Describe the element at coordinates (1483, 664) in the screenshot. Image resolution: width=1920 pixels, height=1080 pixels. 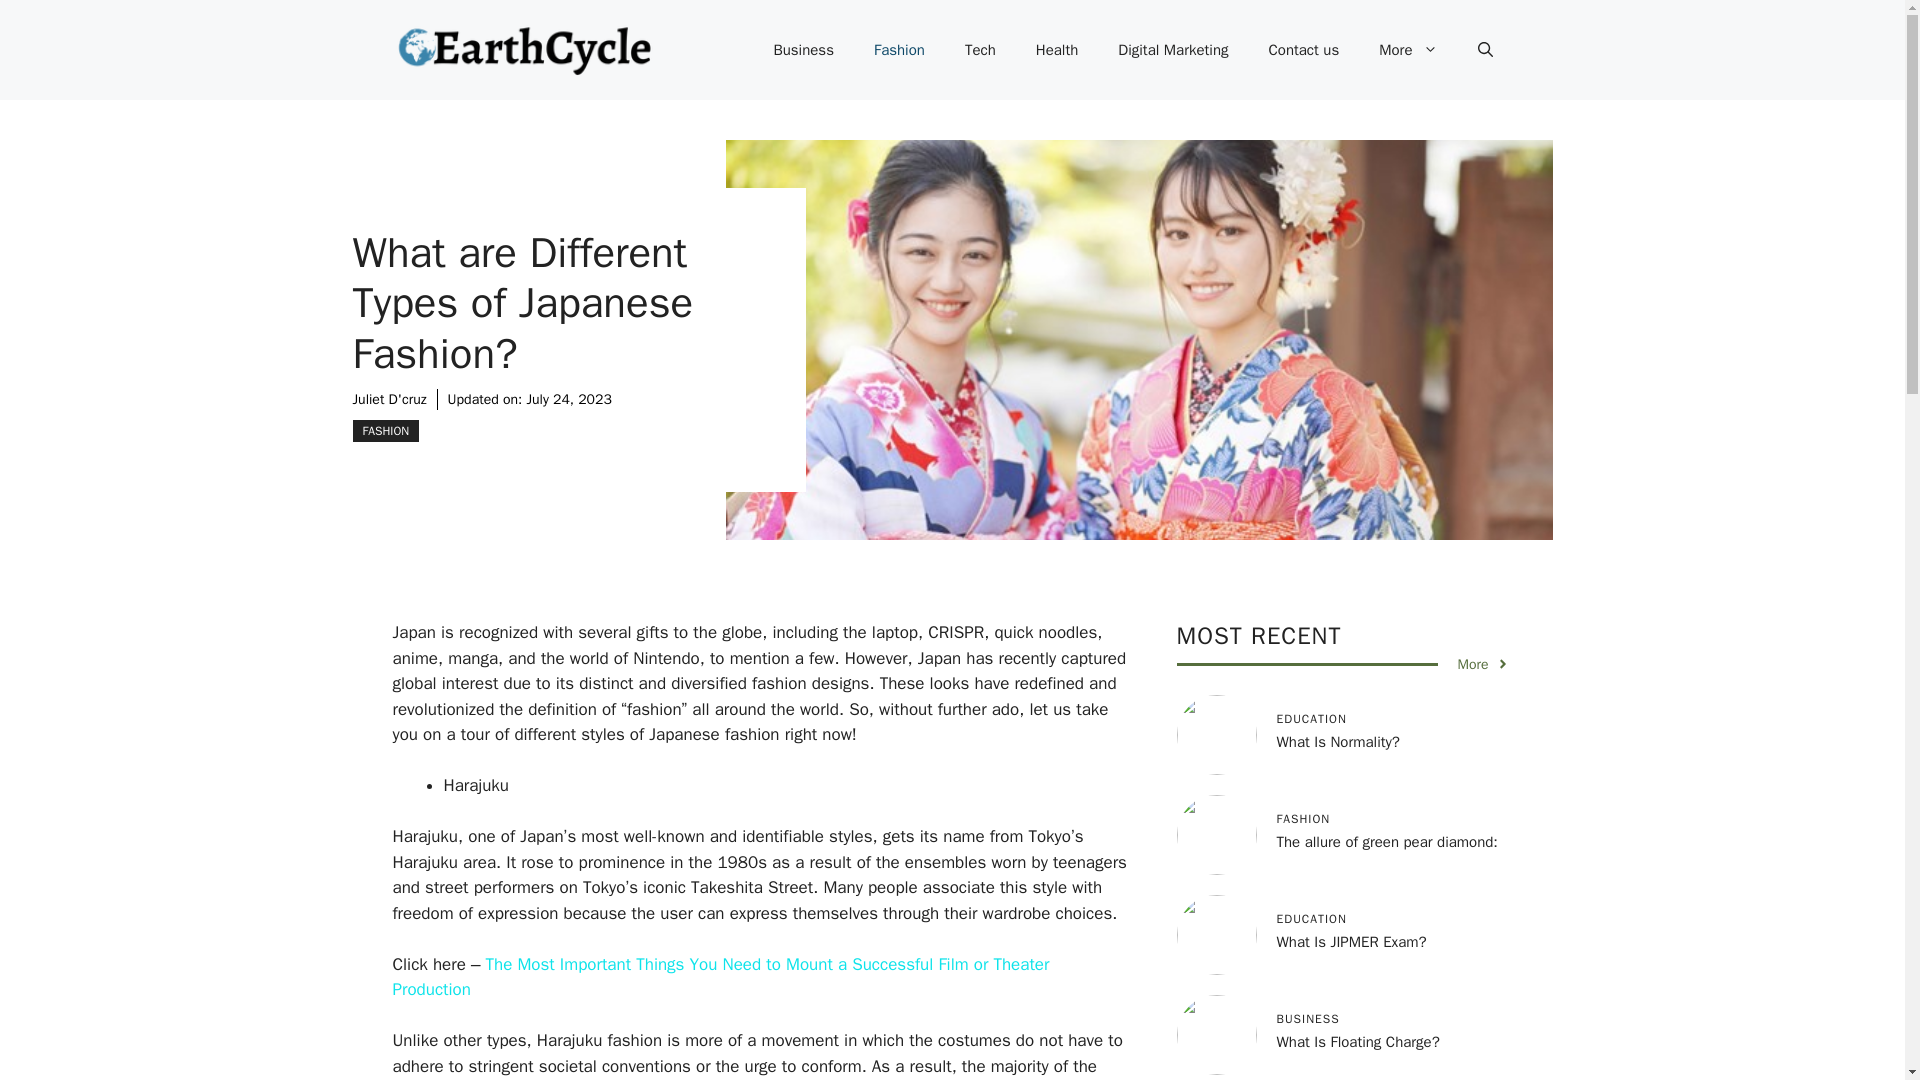
I see `More` at that location.